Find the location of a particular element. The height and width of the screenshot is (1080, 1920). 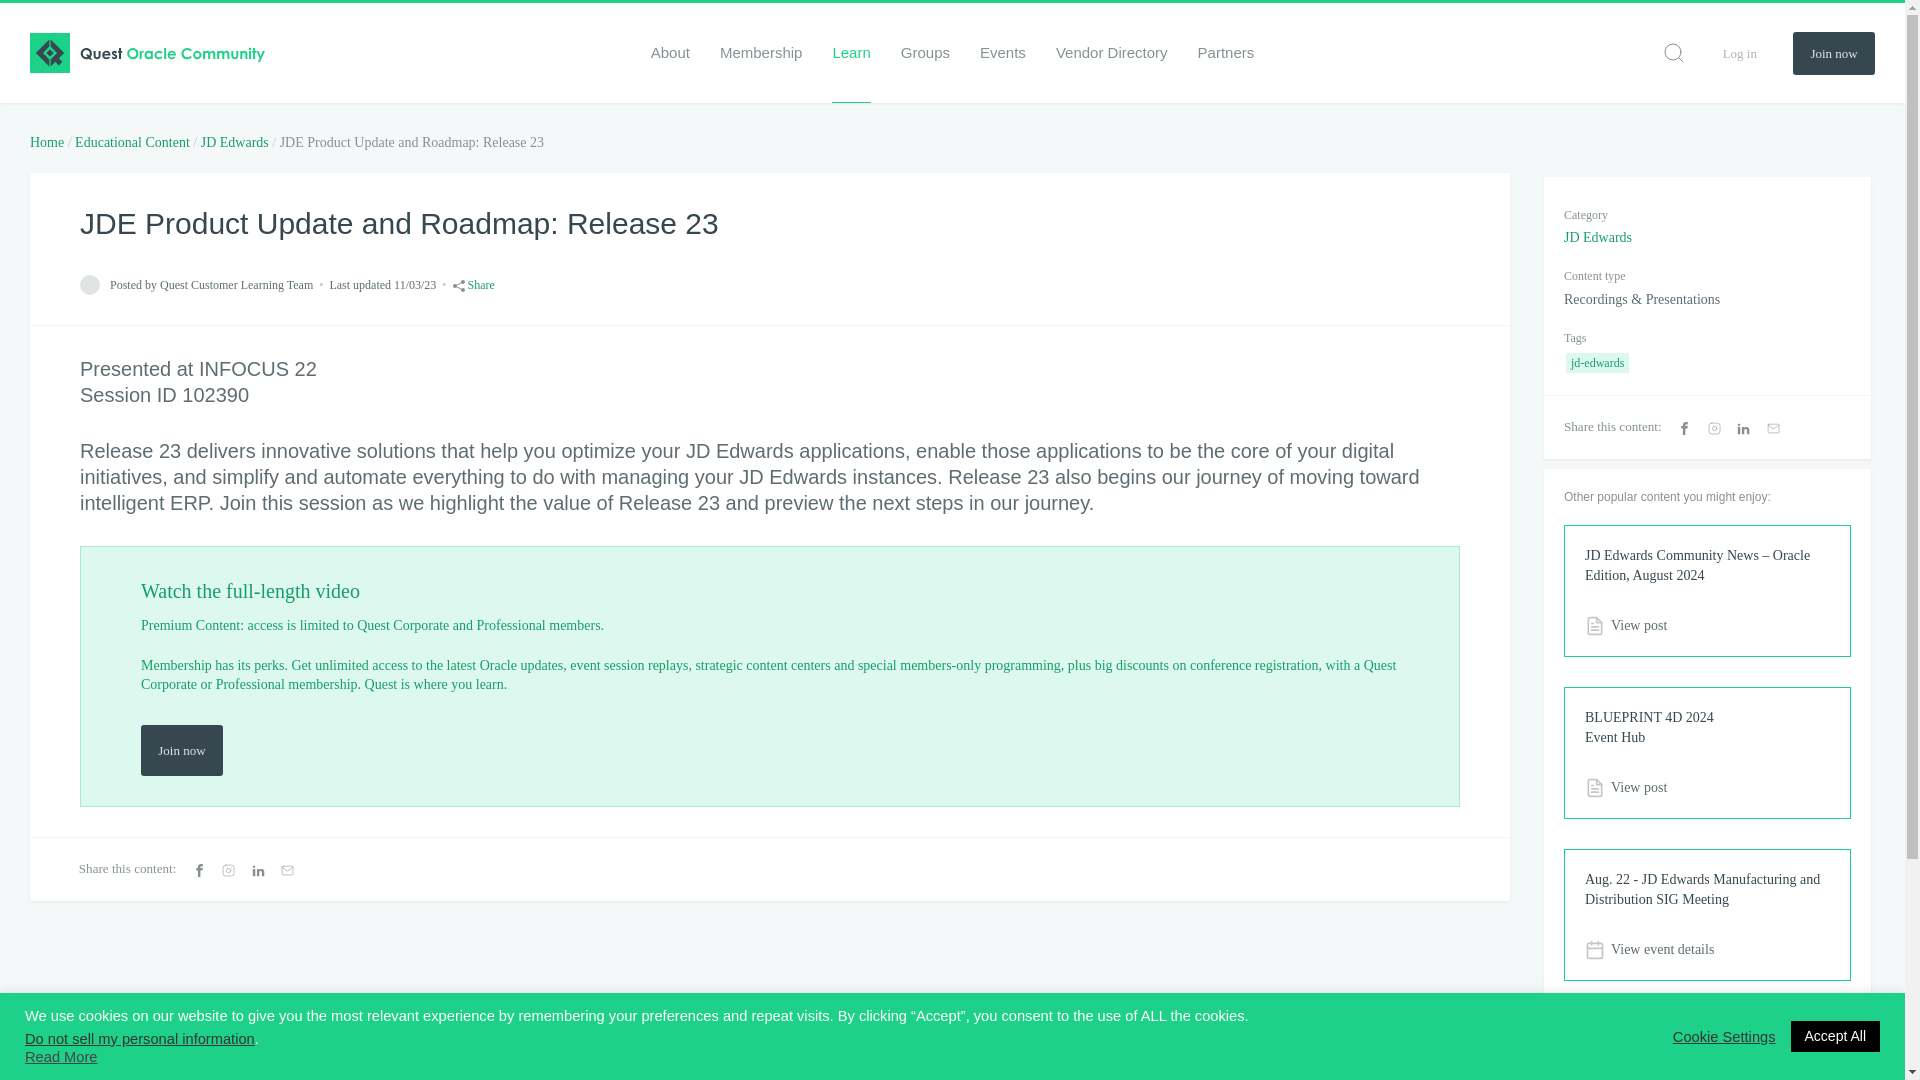

jd-edwards is located at coordinates (1597, 362).